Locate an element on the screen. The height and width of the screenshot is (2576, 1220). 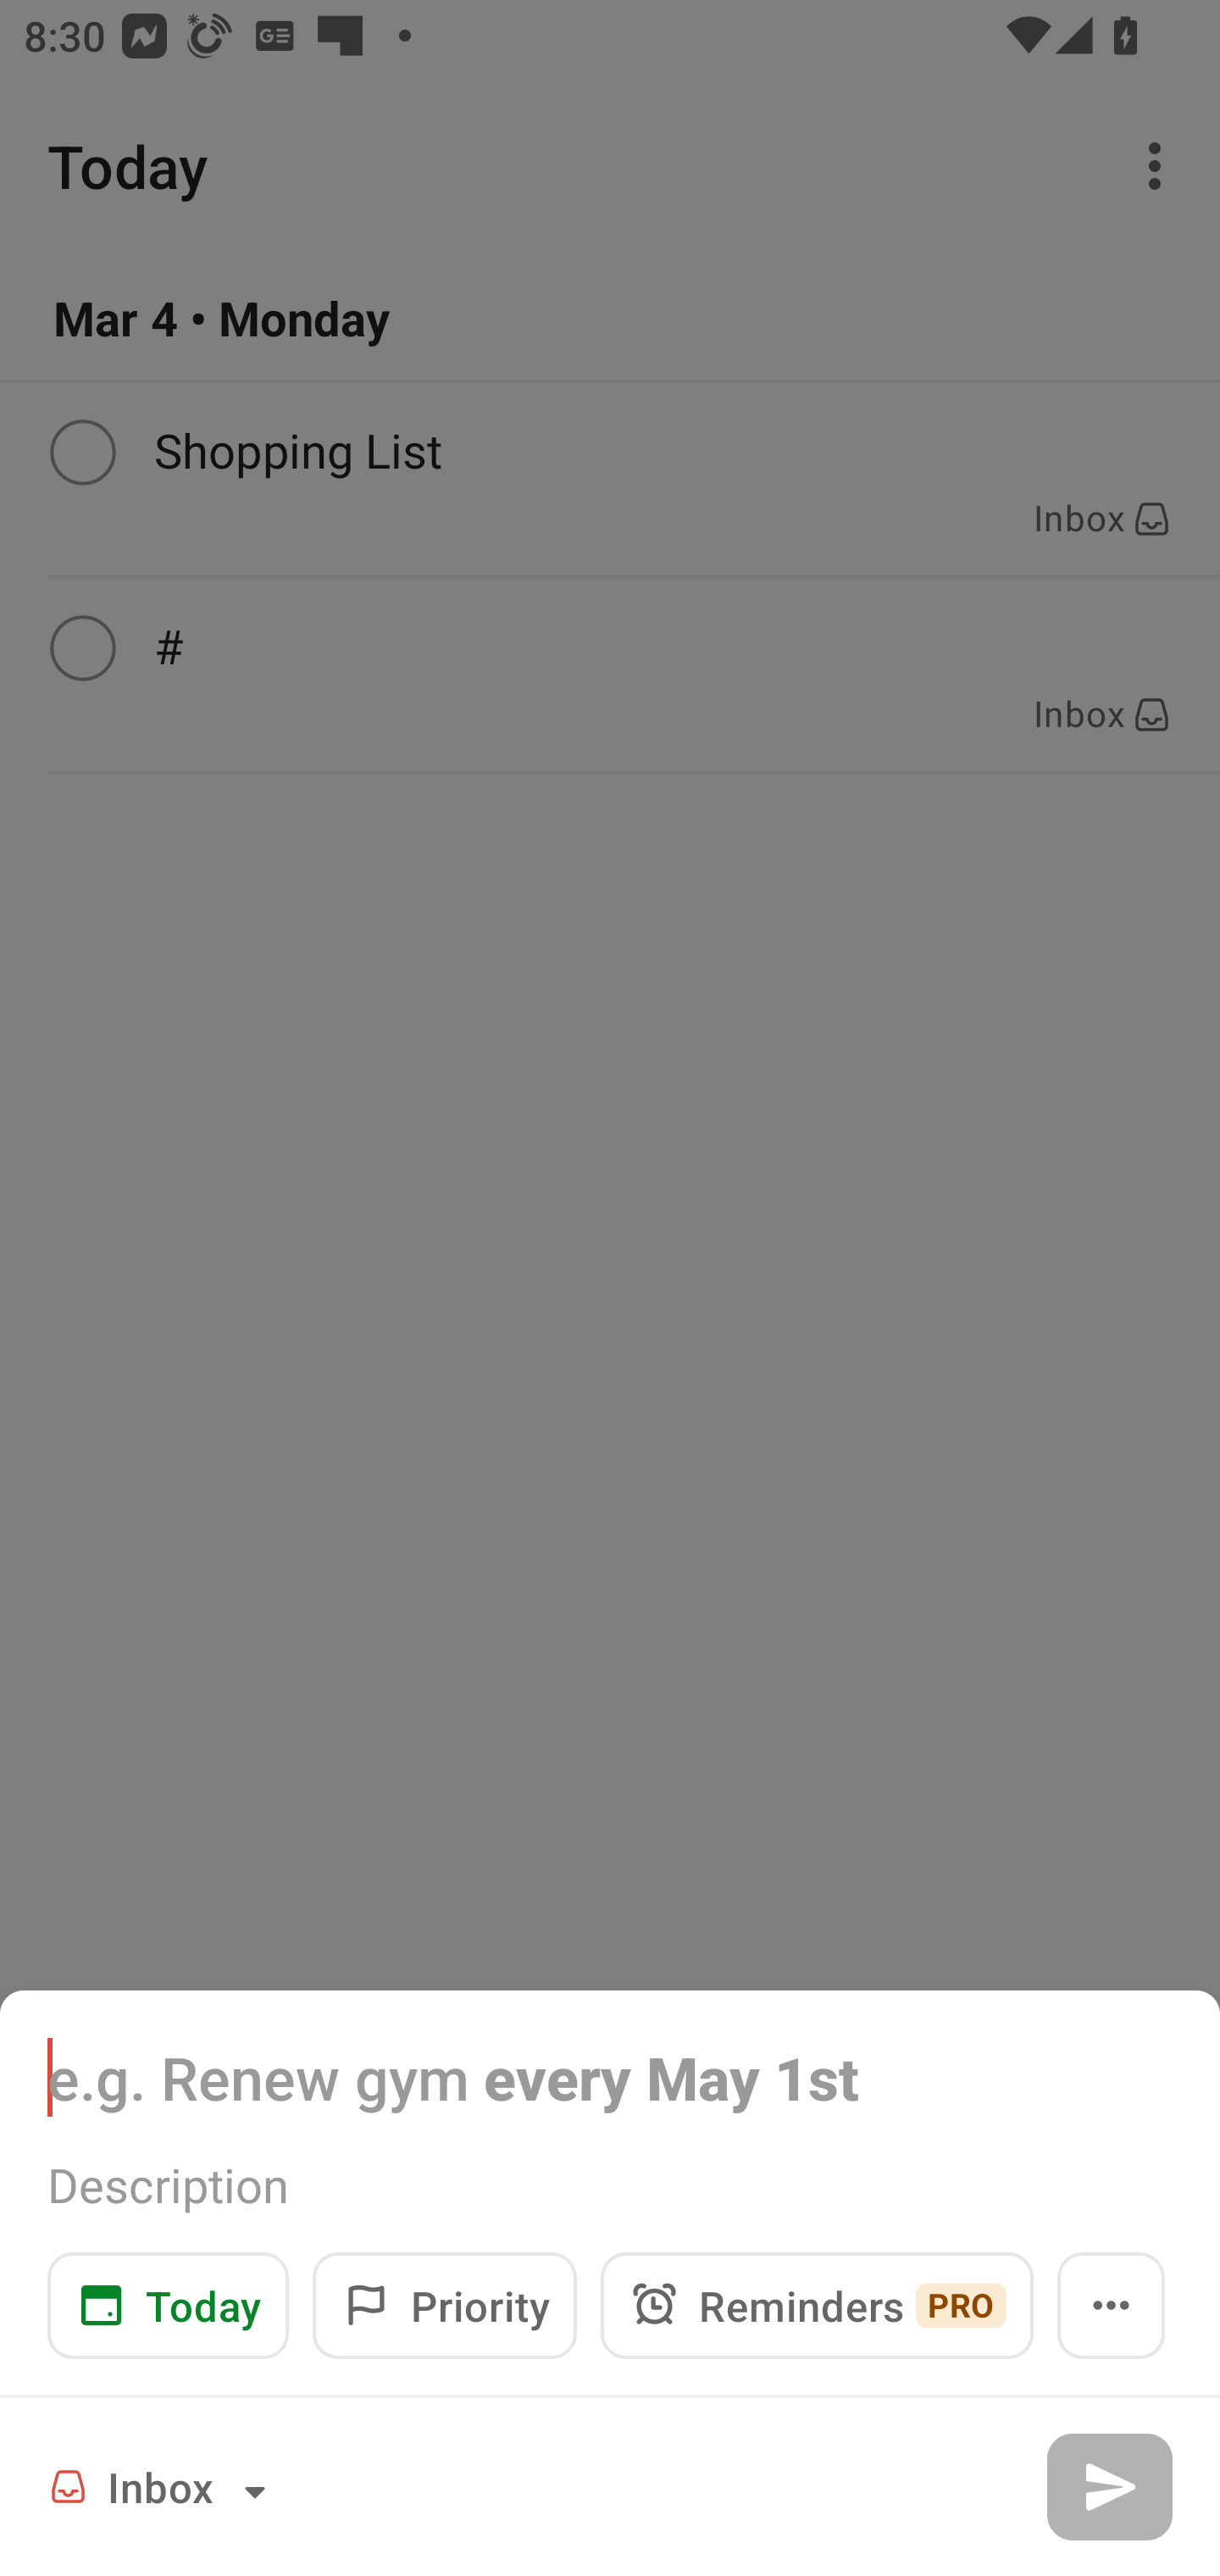
Reminders PRO Reminders is located at coordinates (817, 2305).